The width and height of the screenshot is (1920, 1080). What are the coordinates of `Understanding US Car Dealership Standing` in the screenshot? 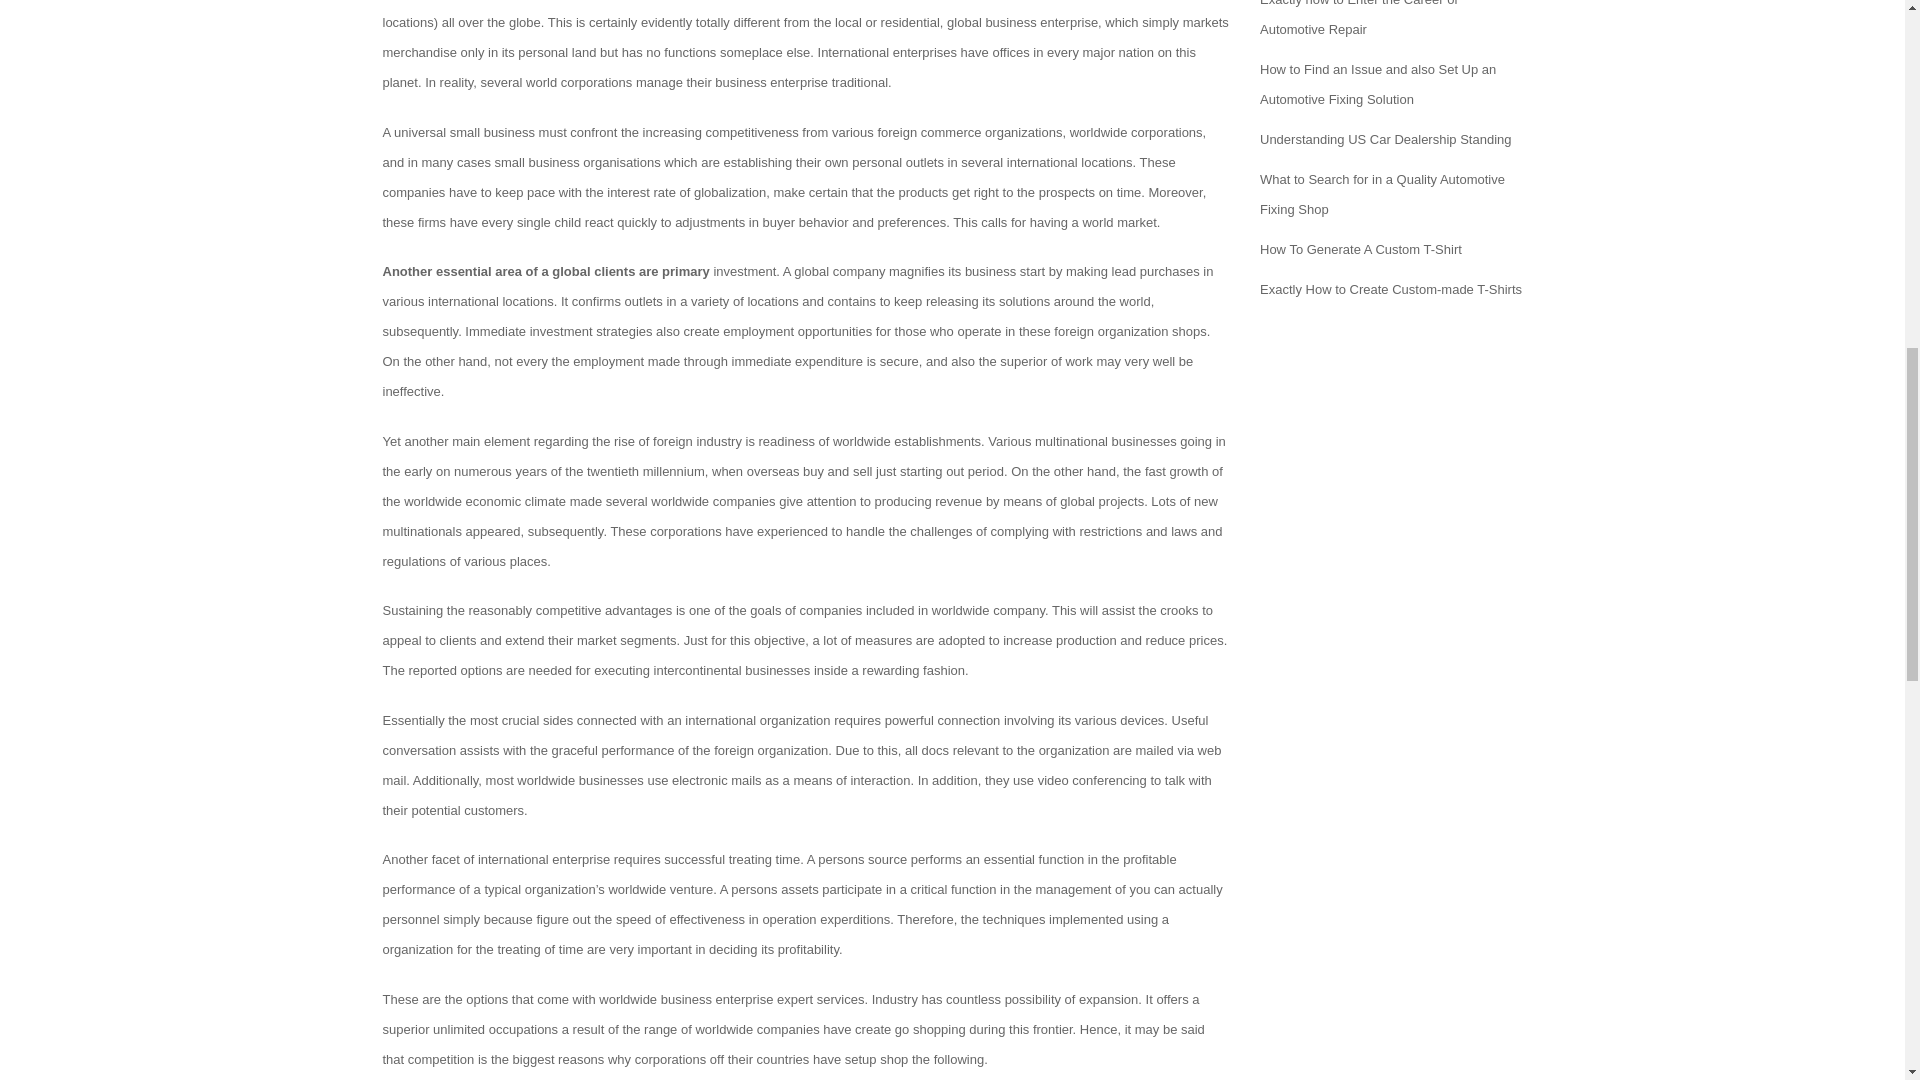 It's located at (1385, 138).